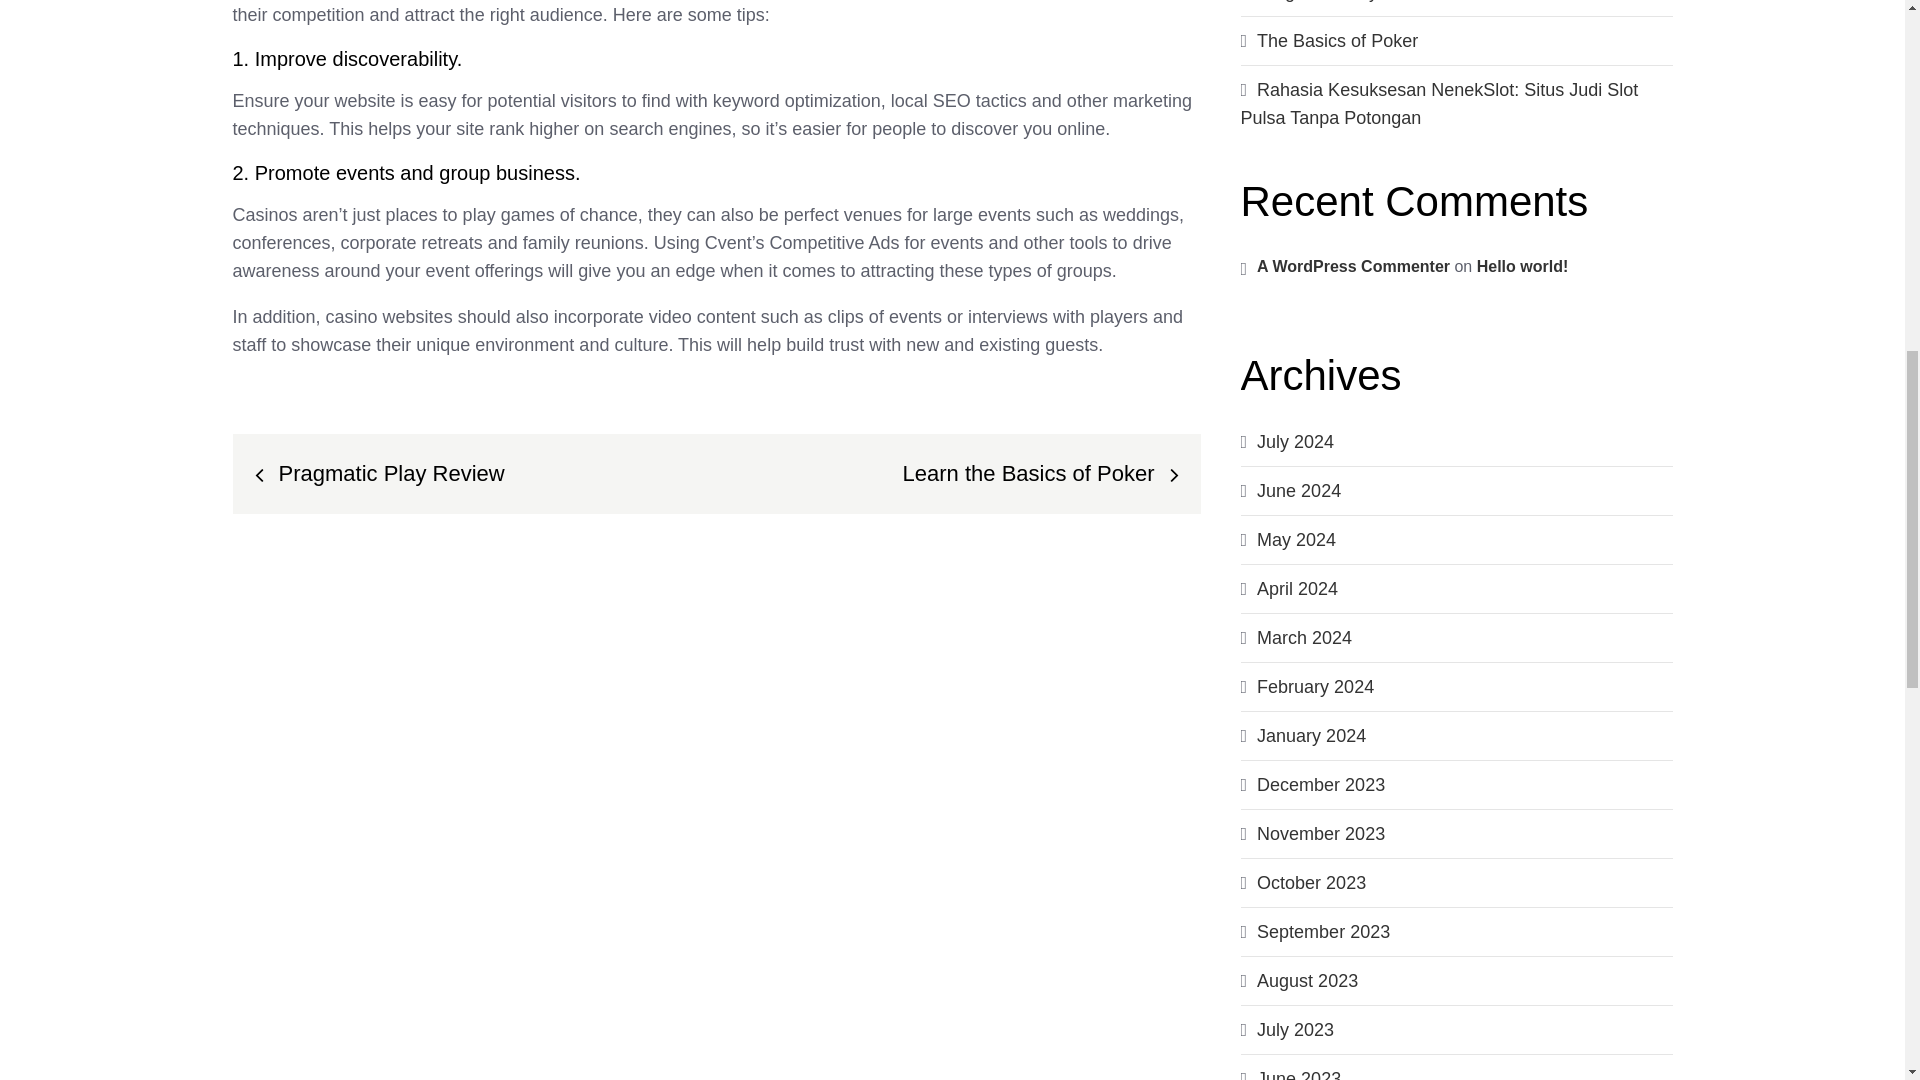 The height and width of the screenshot is (1080, 1920). Describe the element at coordinates (1311, 882) in the screenshot. I see `October 2023` at that location.